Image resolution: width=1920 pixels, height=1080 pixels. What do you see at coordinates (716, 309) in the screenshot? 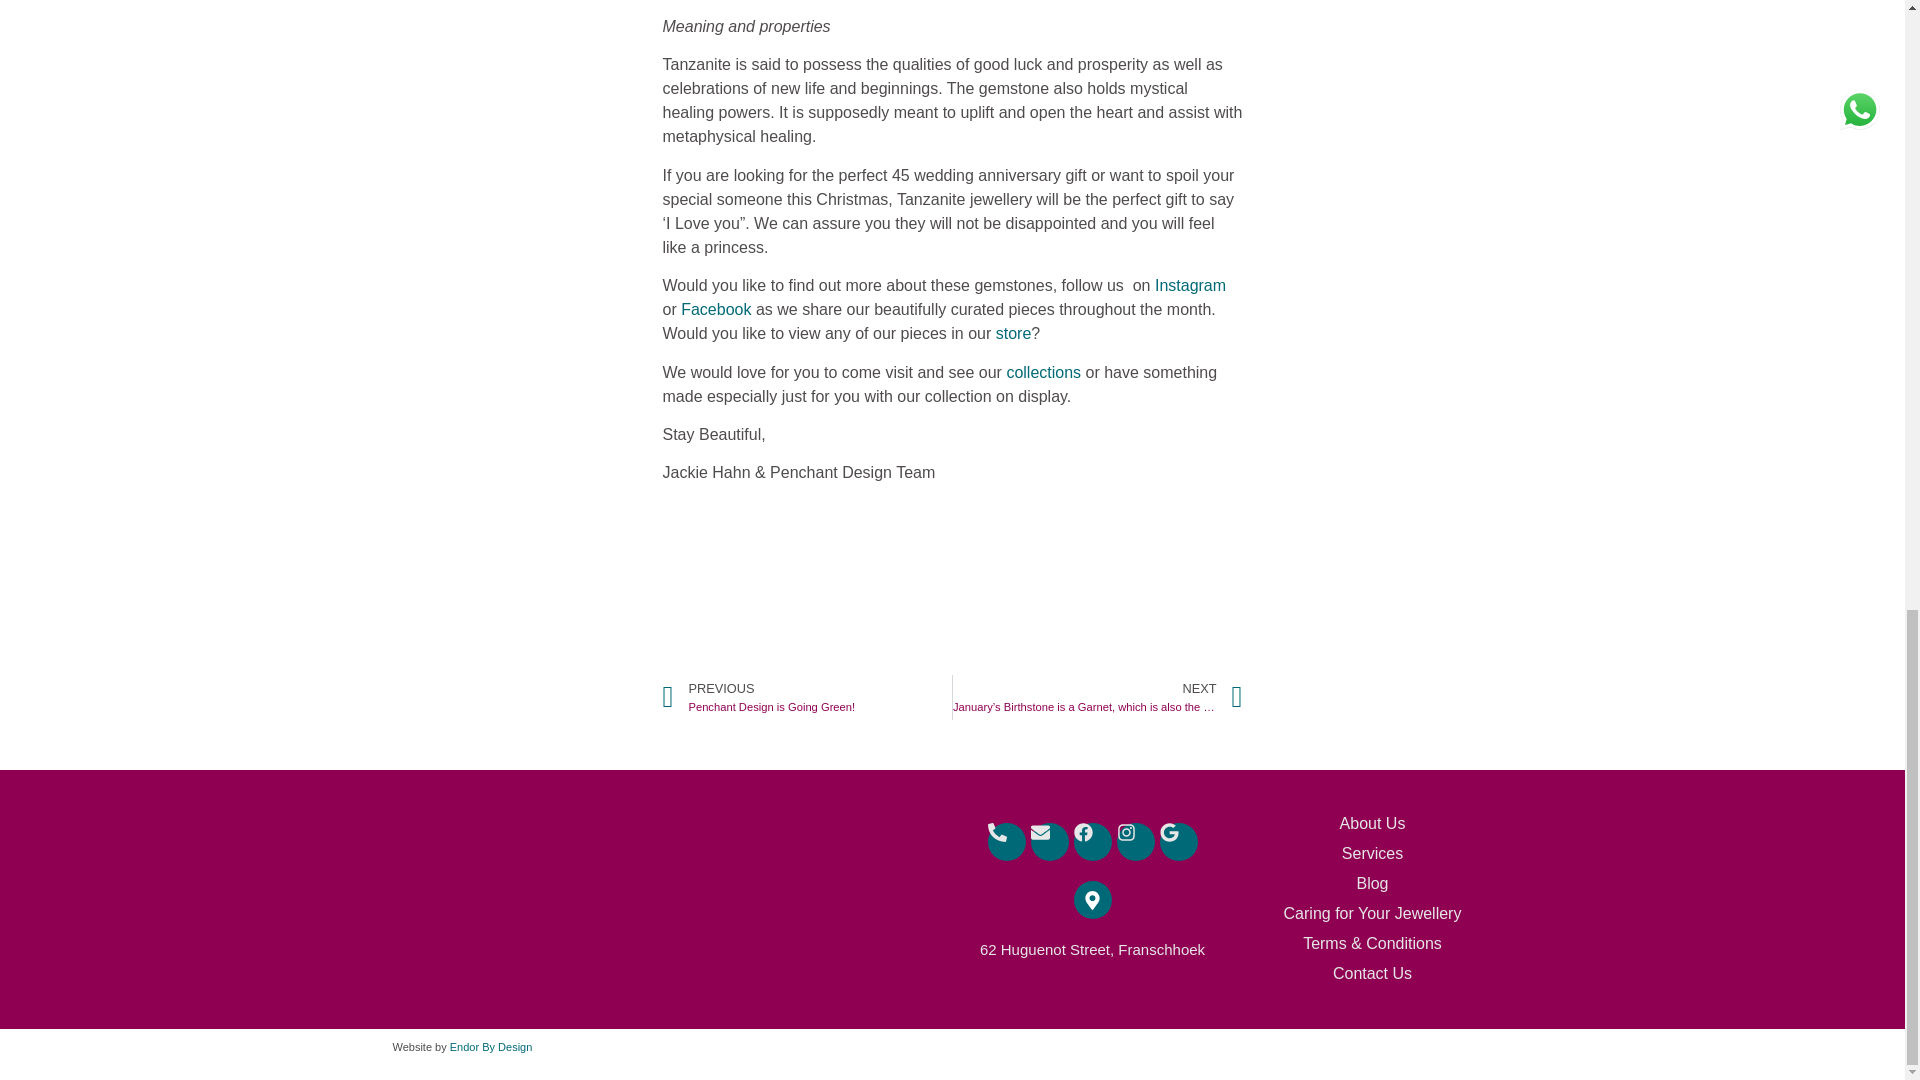
I see `About Us` at bounding box center [716, 309].